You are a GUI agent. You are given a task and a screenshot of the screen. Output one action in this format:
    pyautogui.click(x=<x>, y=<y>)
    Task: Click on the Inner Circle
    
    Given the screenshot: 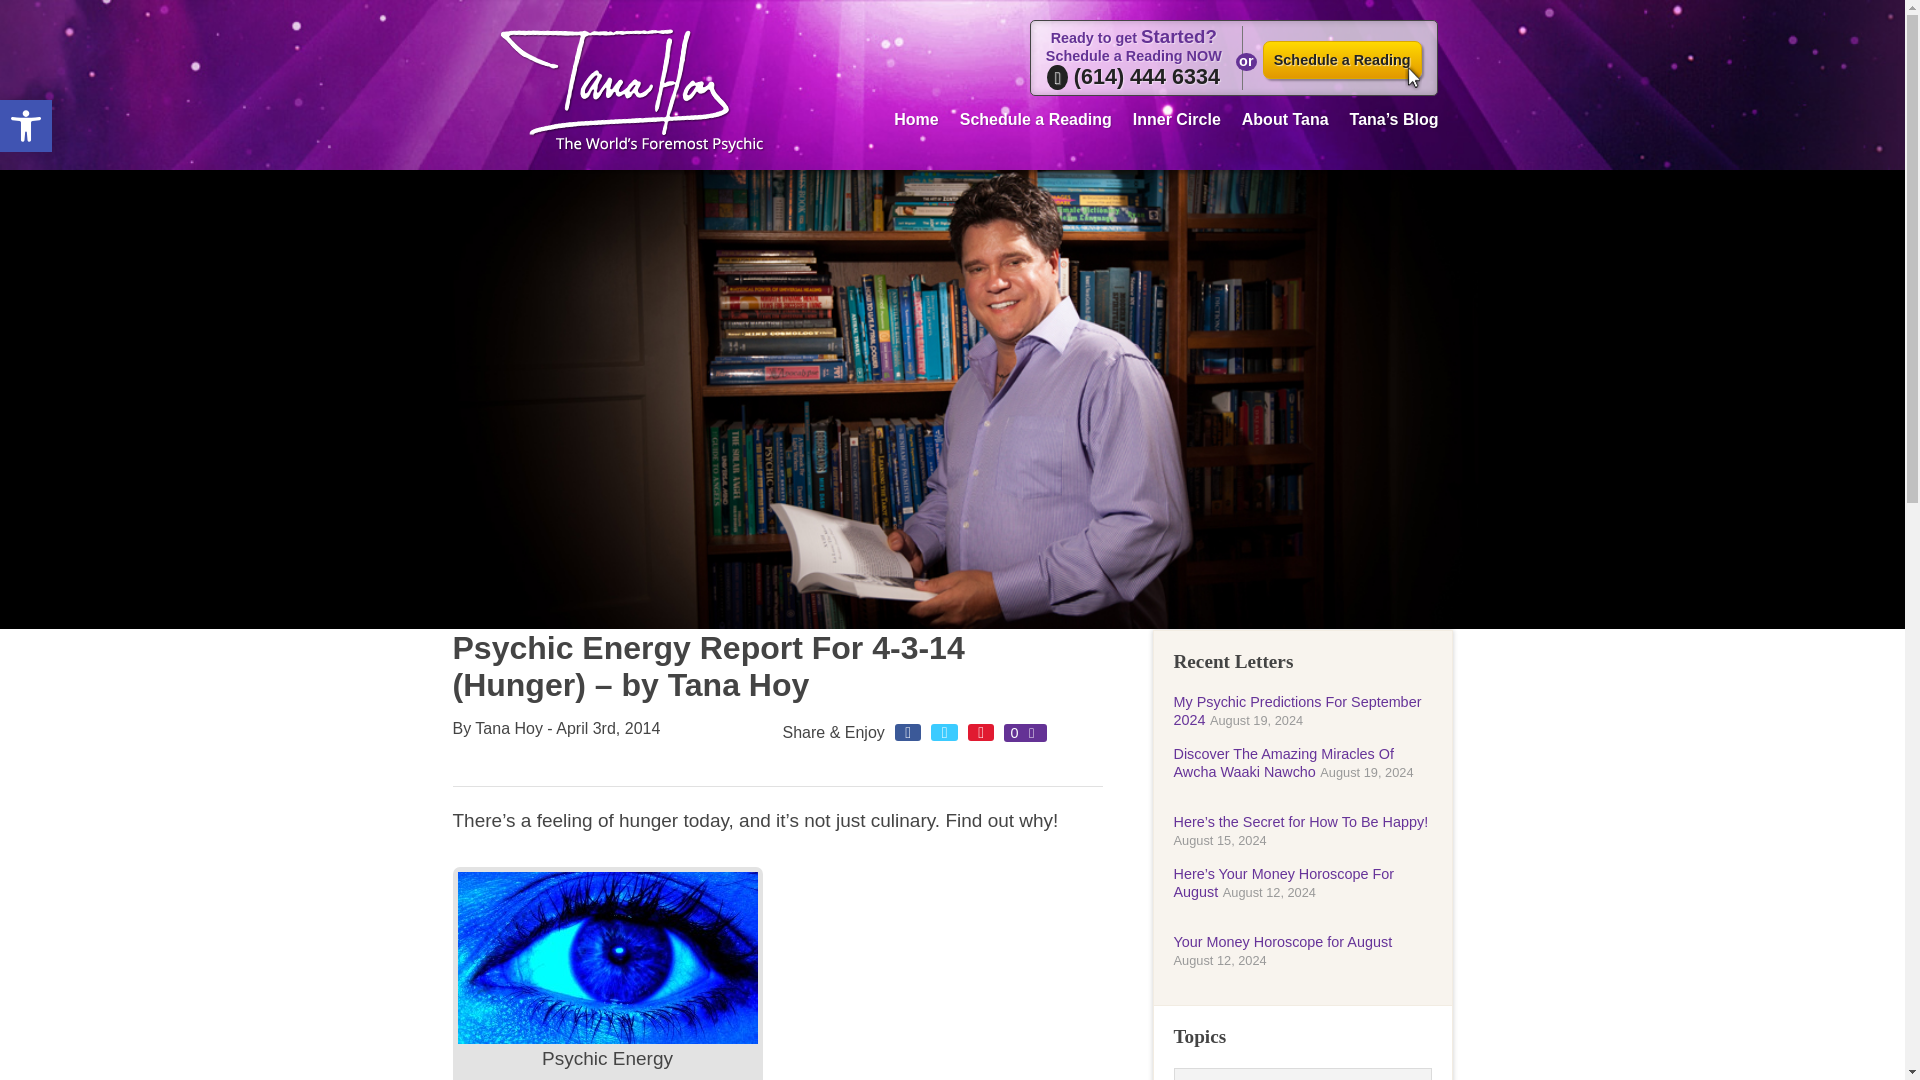 What is the action you would take?
    pyautogui.click(x=26, y=126)
    